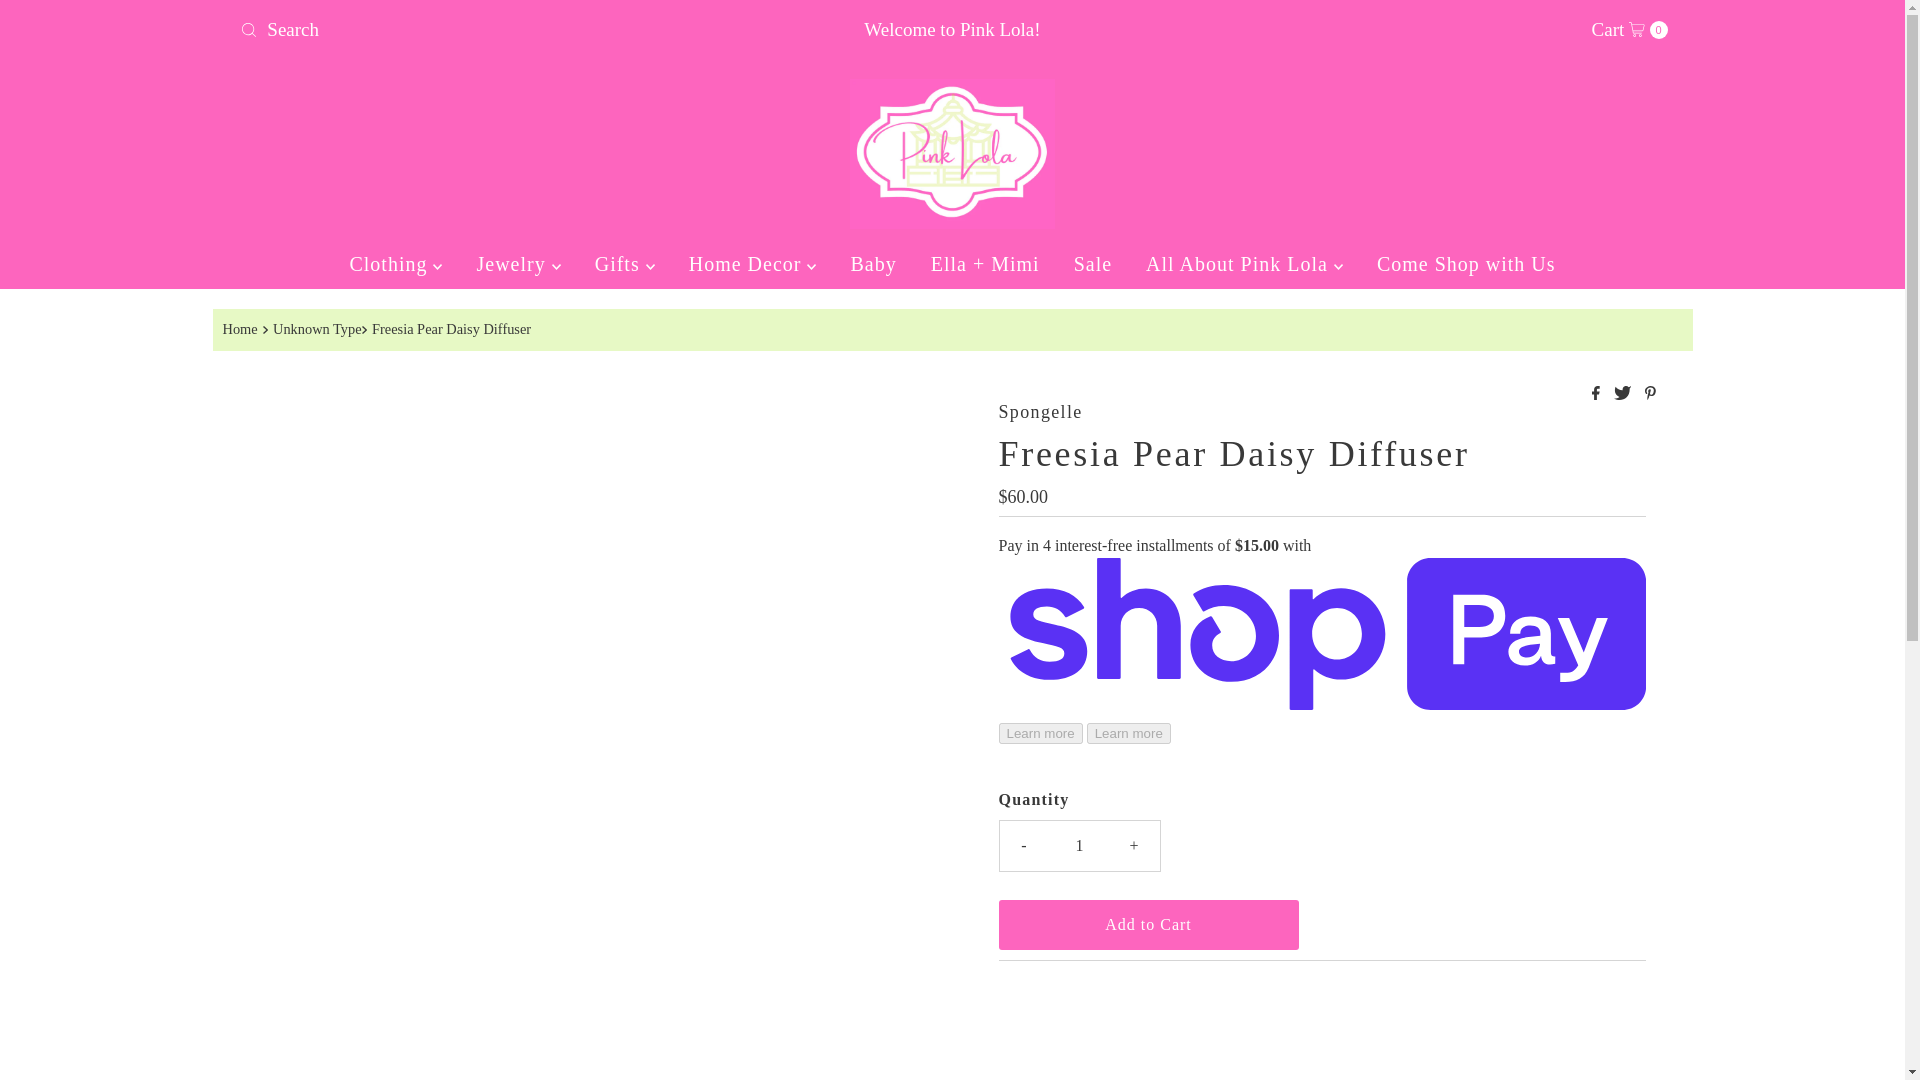 The height and width of the screenshot is (1080, 1920). I want to click on Back to the frontpage, so click(466, 29).